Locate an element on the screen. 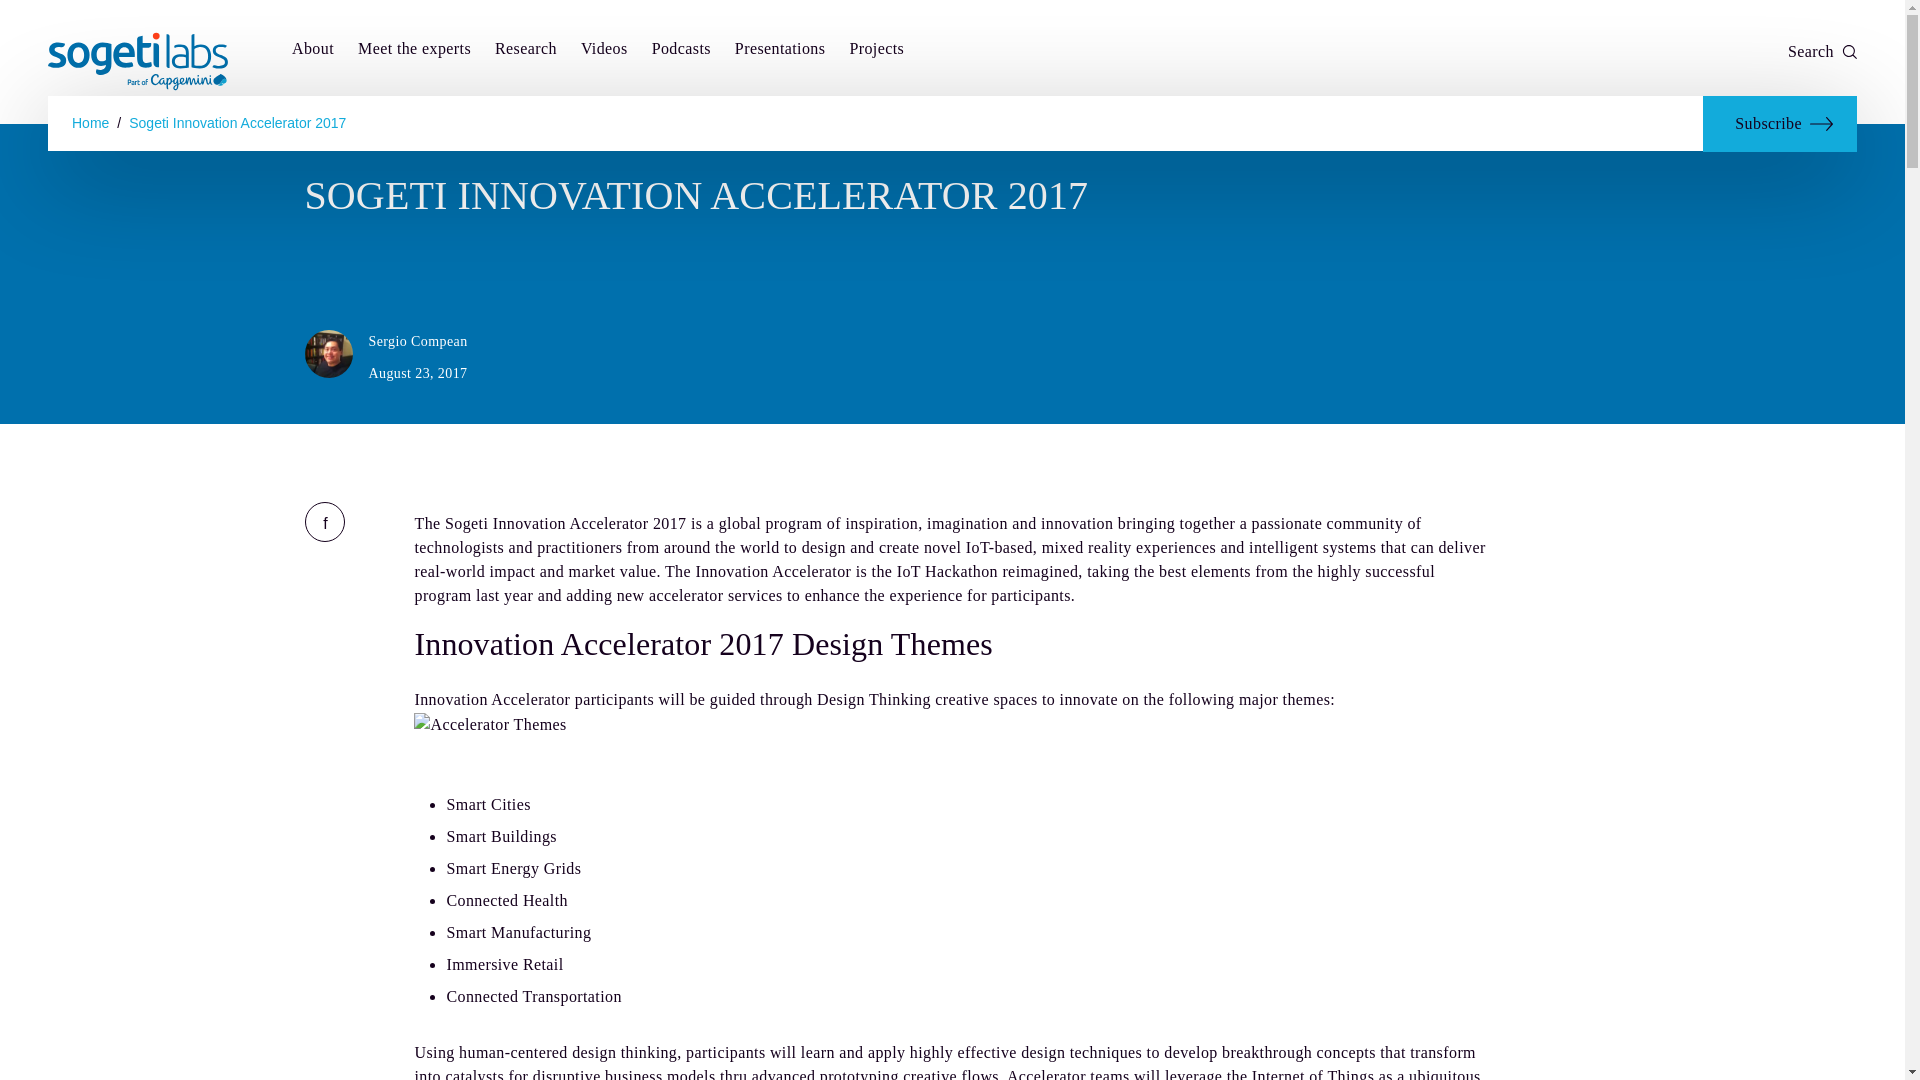 The image size is (1920, 1080). opens in a new window is located at coordinates (323, 522).